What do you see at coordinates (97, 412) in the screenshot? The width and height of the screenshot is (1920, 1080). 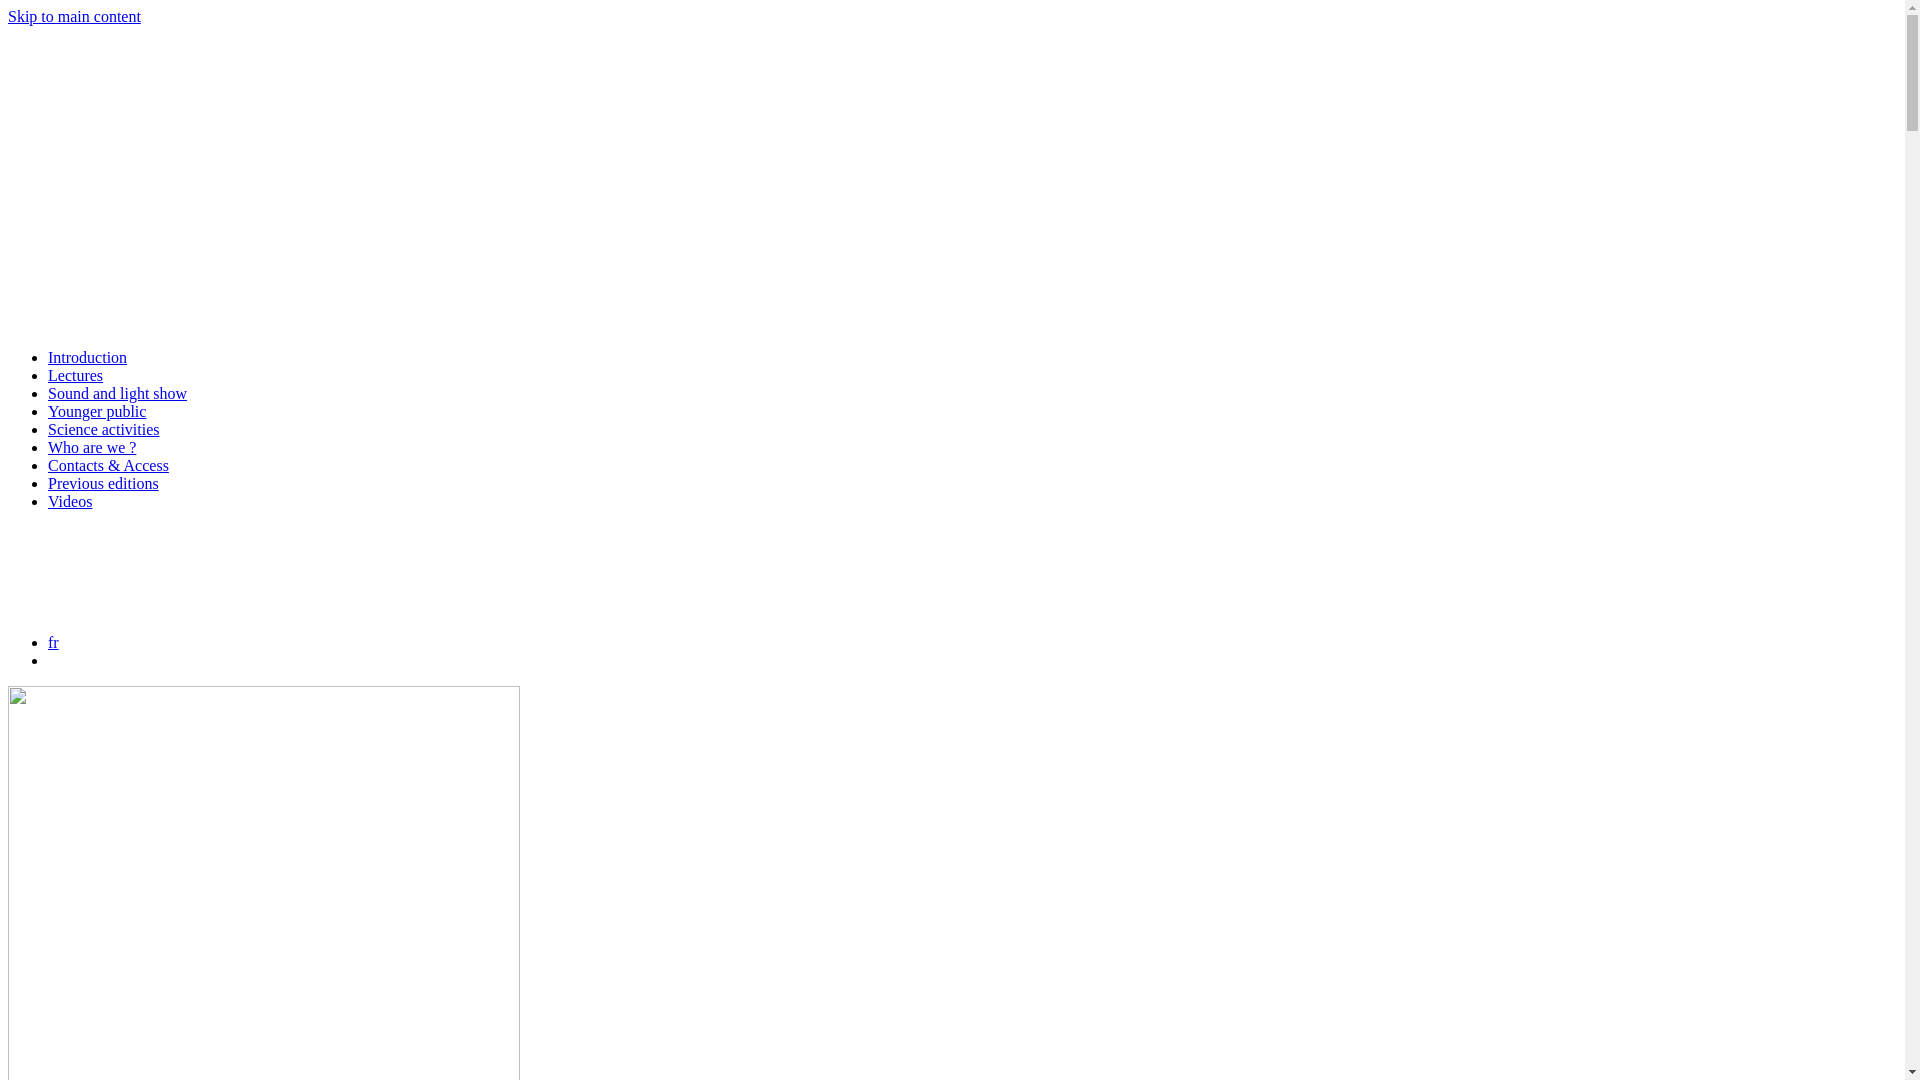 I see `Younger public` at bounding box center [97, 412].